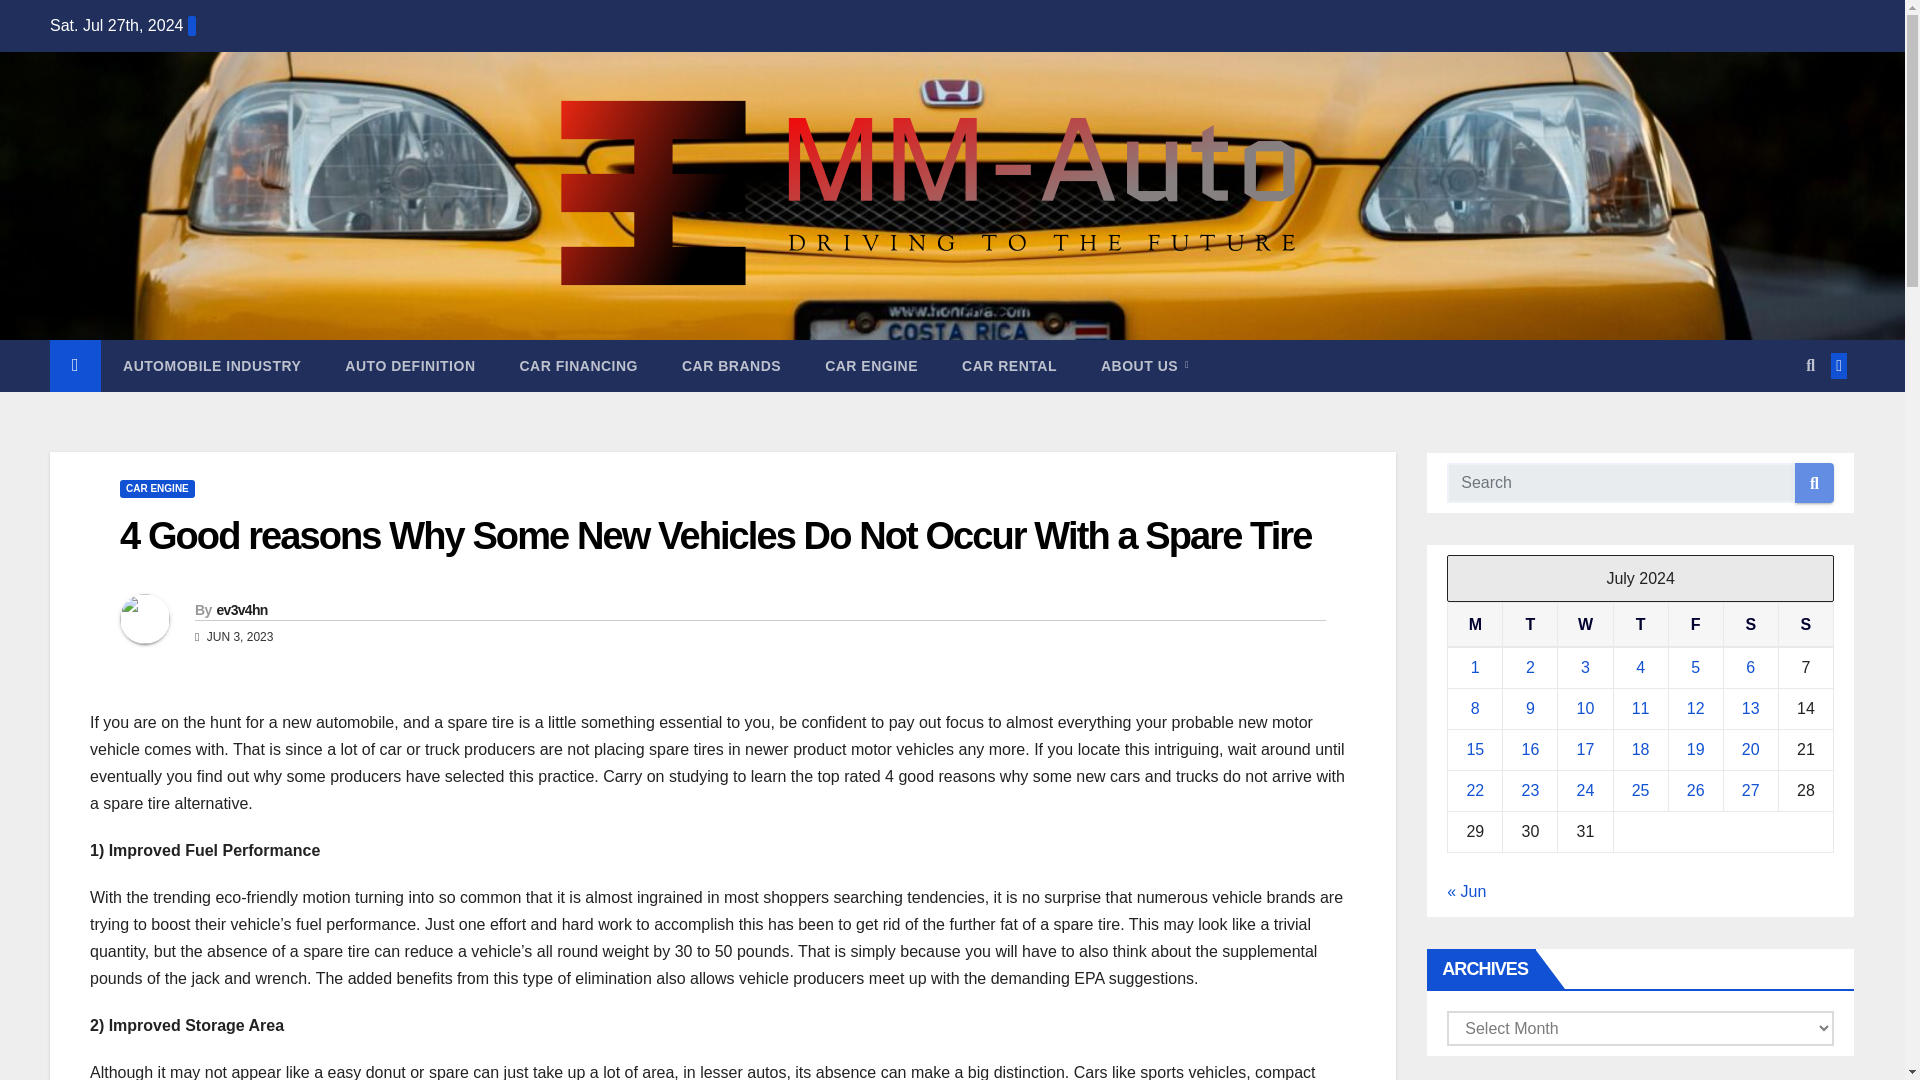  What do you see at coordinates (871, 366) in the screenshot?
I see `Car Engine` at bounding box center [871, 366].